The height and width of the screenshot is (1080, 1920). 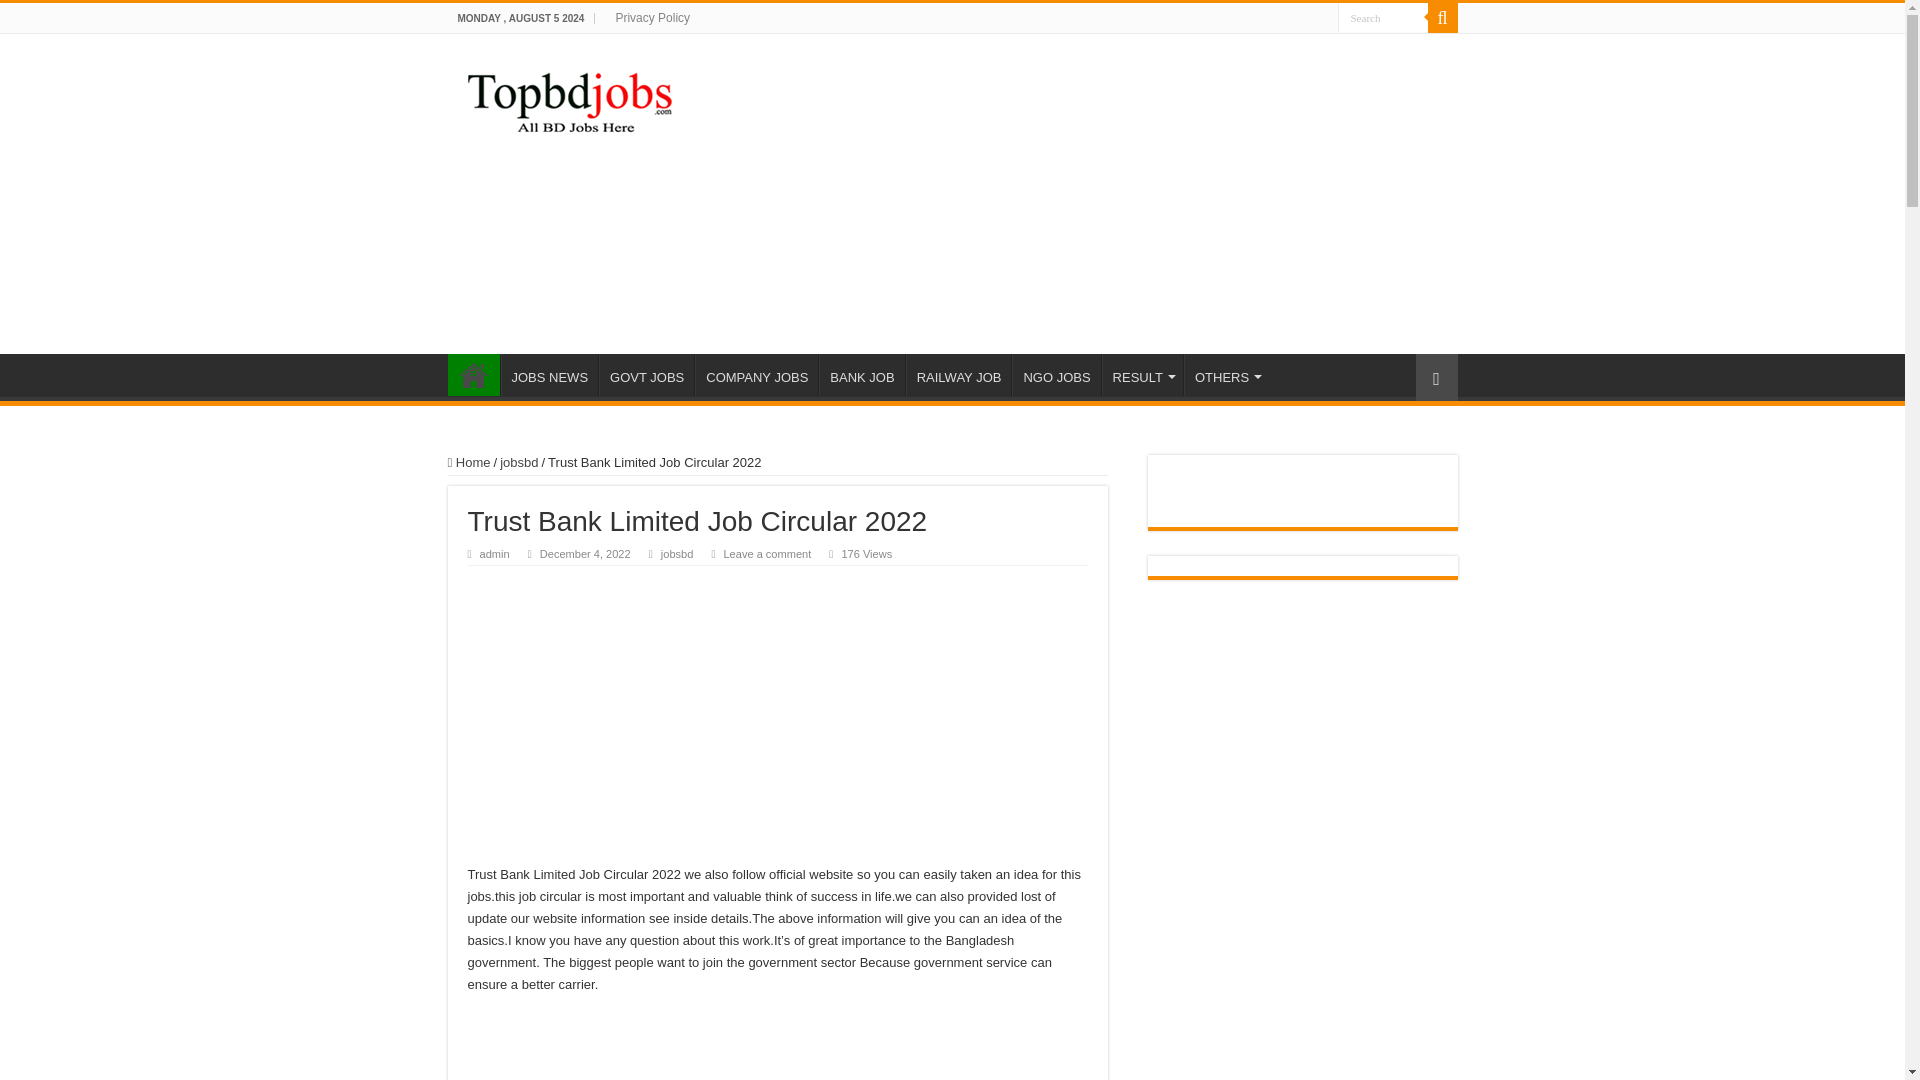 What do you see at coordinates (495, 554) in the screenshot?
I see `admin` at bounding box center [495, 554].